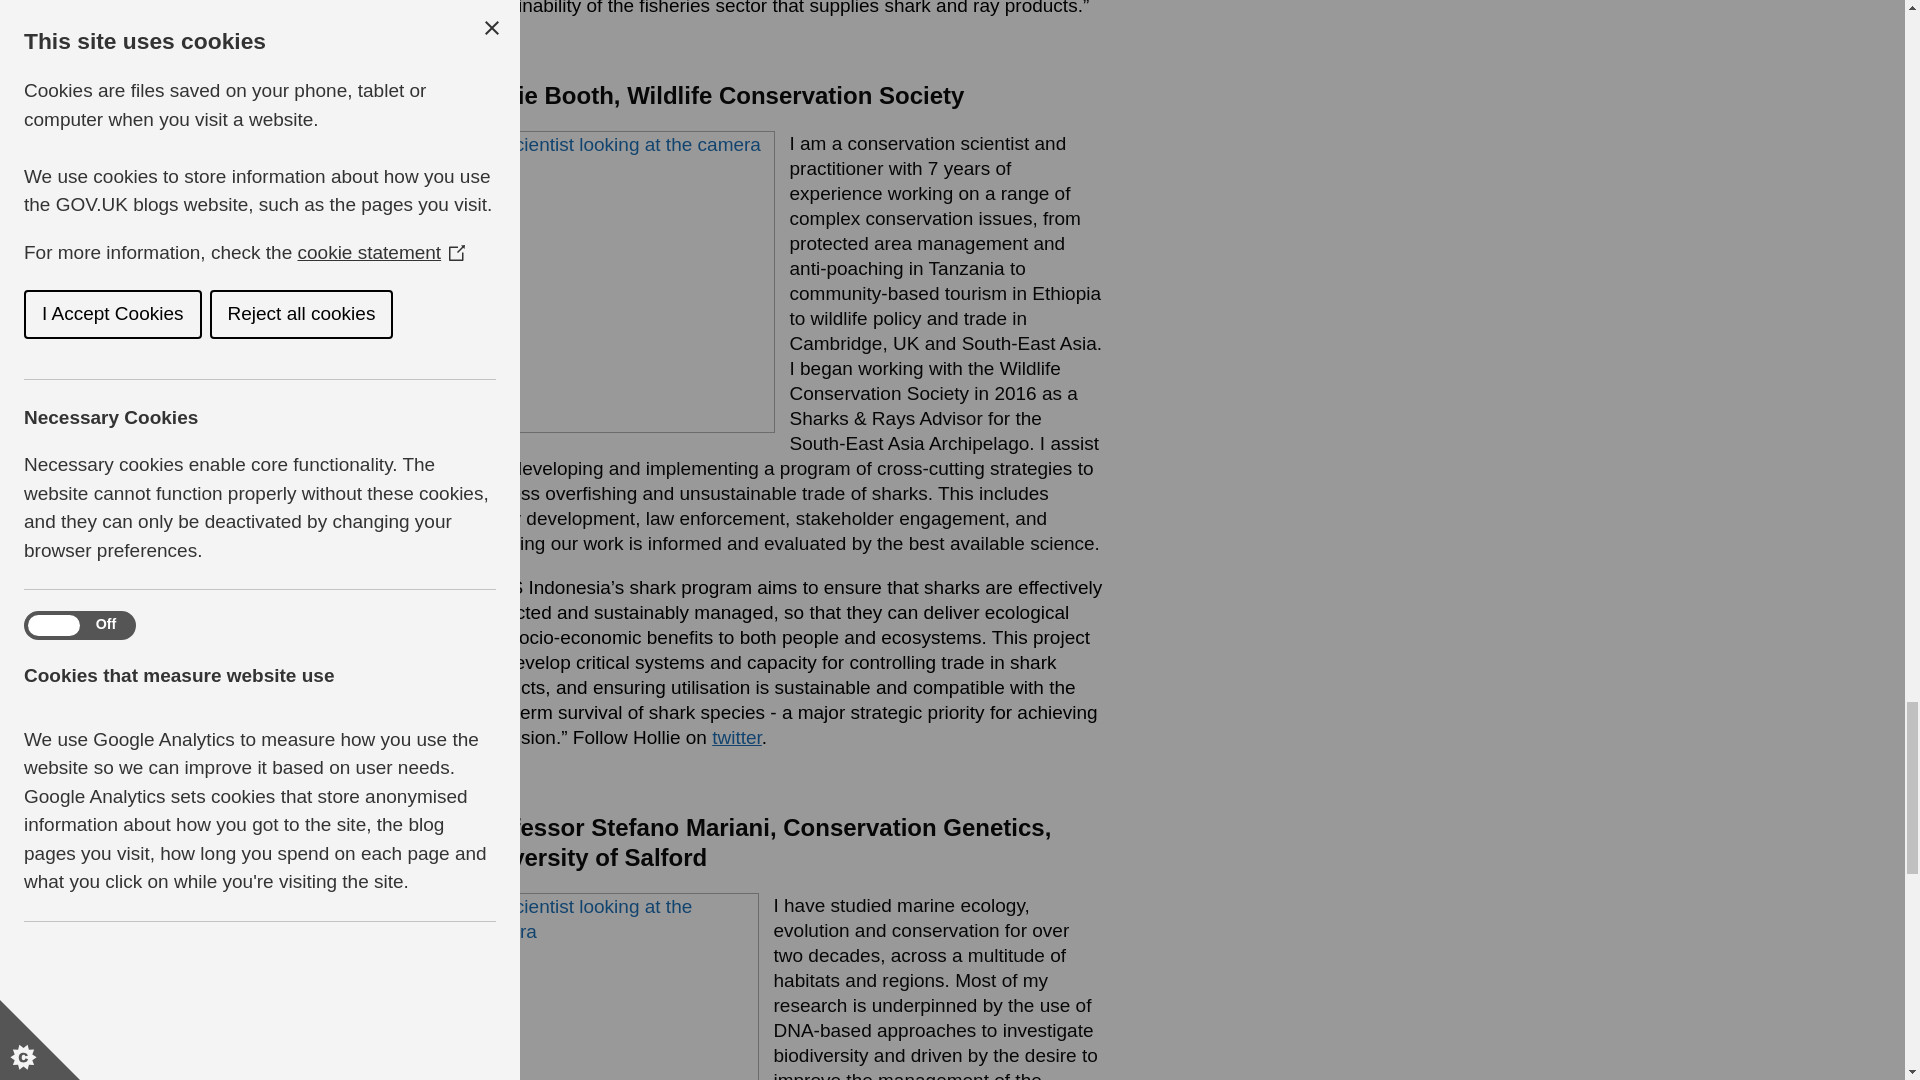  Describe the element at coordinates (737, 737) in the screenshot. I see `twitter` at that location.